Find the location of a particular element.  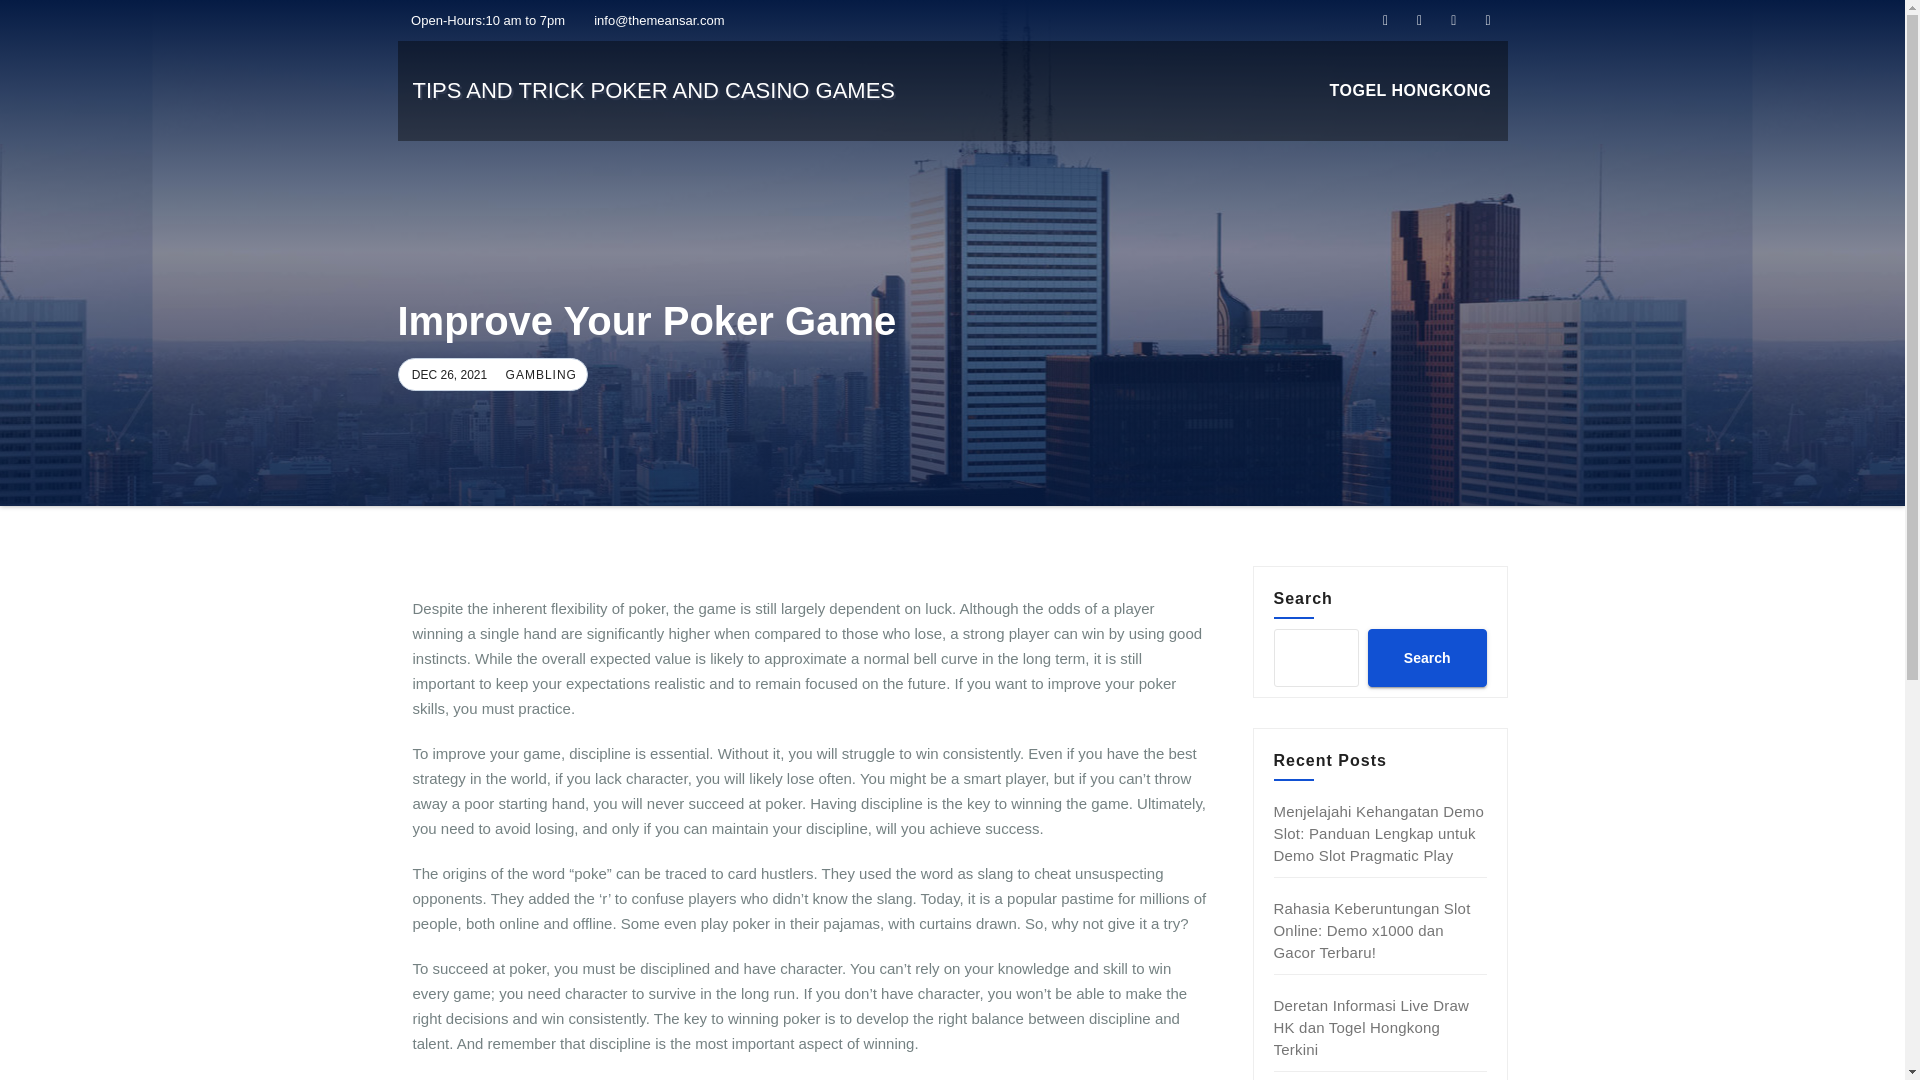

Deretan Informasi Live Draw HK dan Togel Hongkong Terkini is located at coordinates (1371, 1027).